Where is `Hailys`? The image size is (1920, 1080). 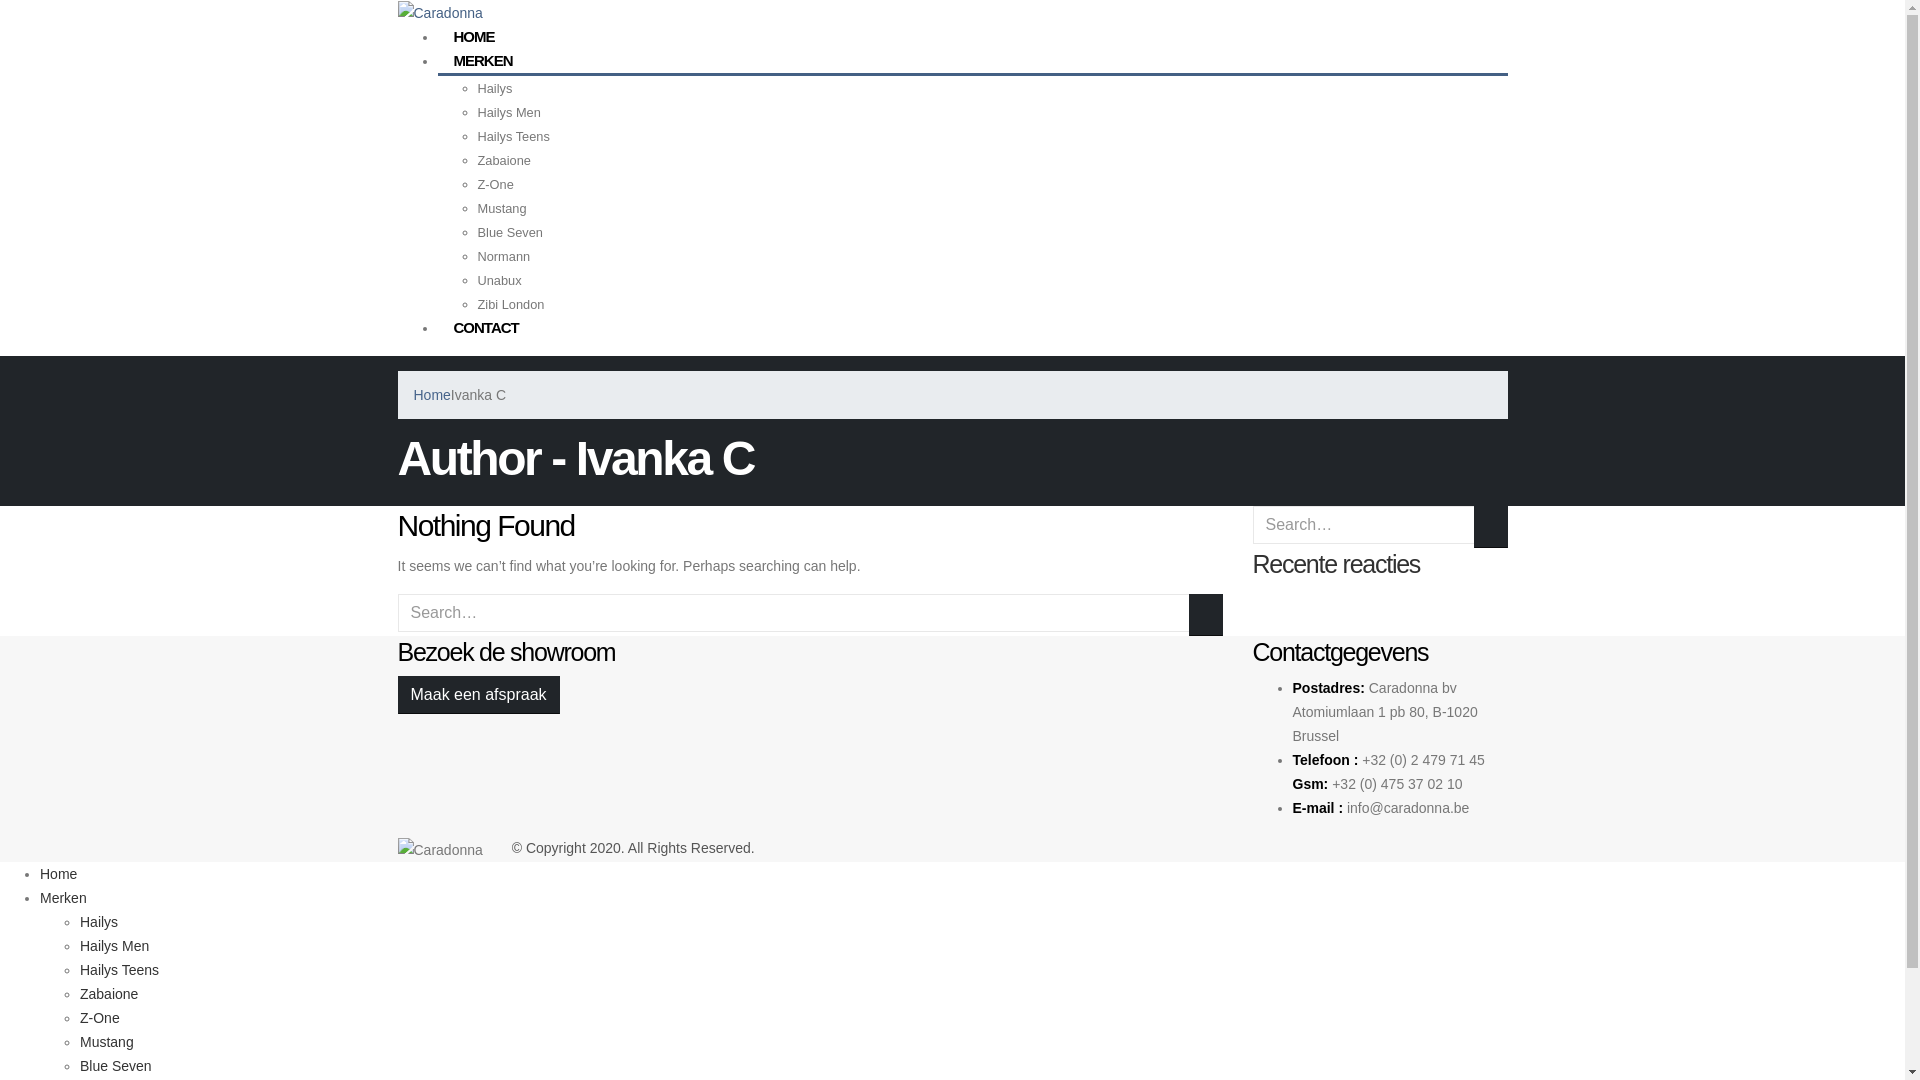 Hailys is located at coordinates (496, 88).